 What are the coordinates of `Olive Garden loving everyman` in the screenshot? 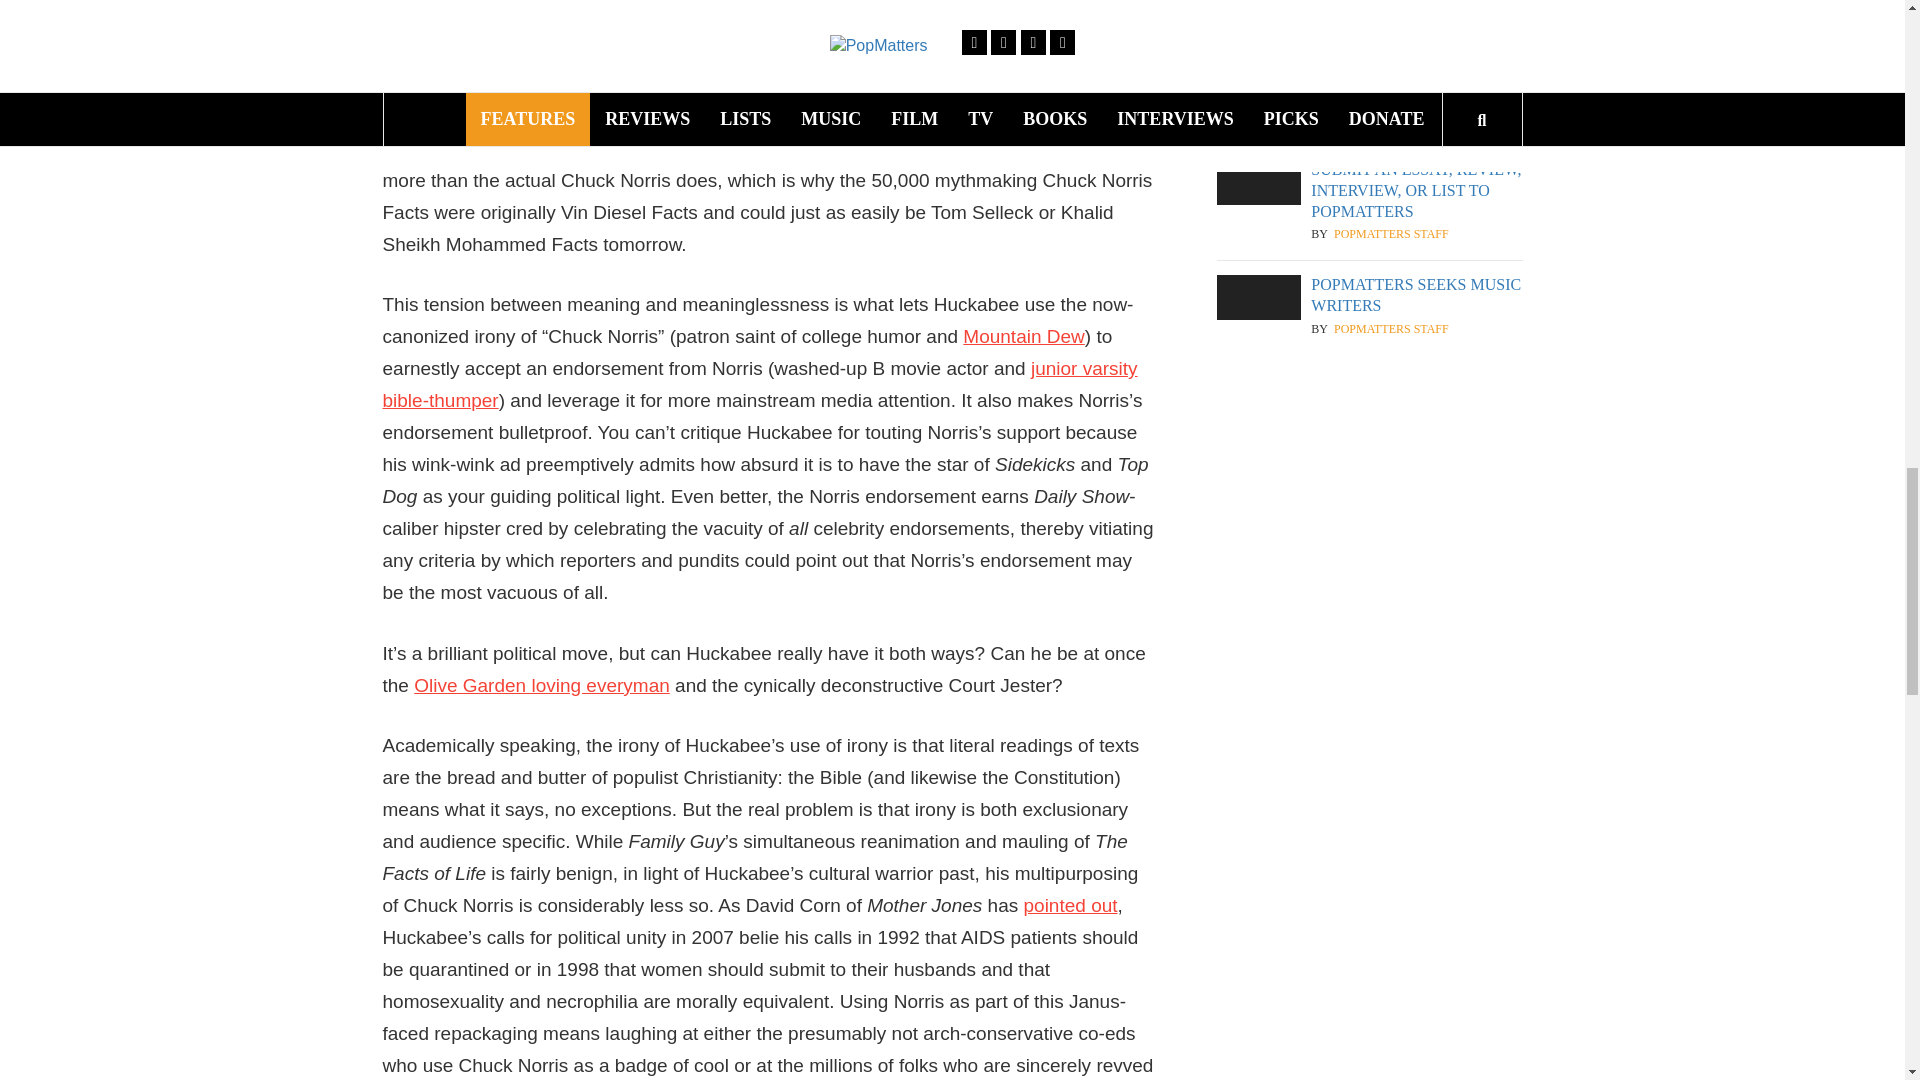 It's located at (542, 685).